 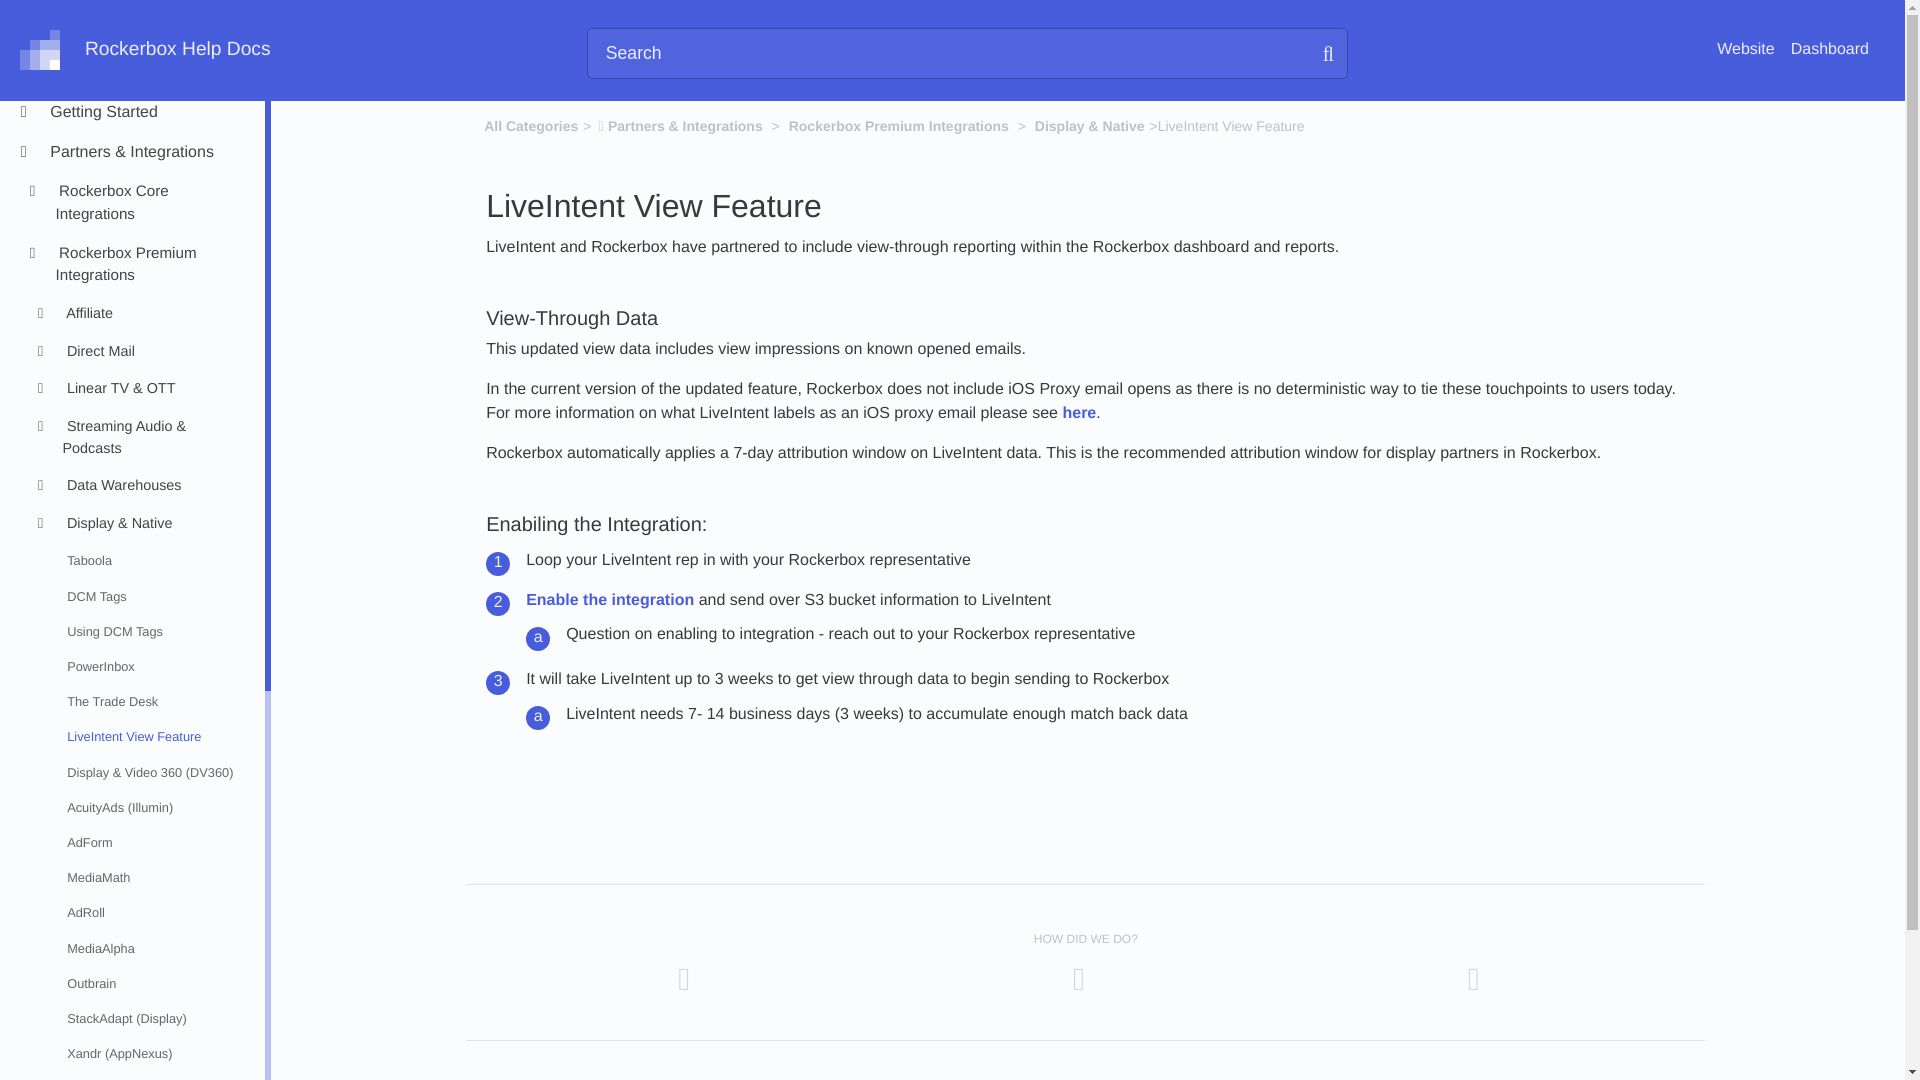 I want to click on Website, so click(x=1745, y=50).